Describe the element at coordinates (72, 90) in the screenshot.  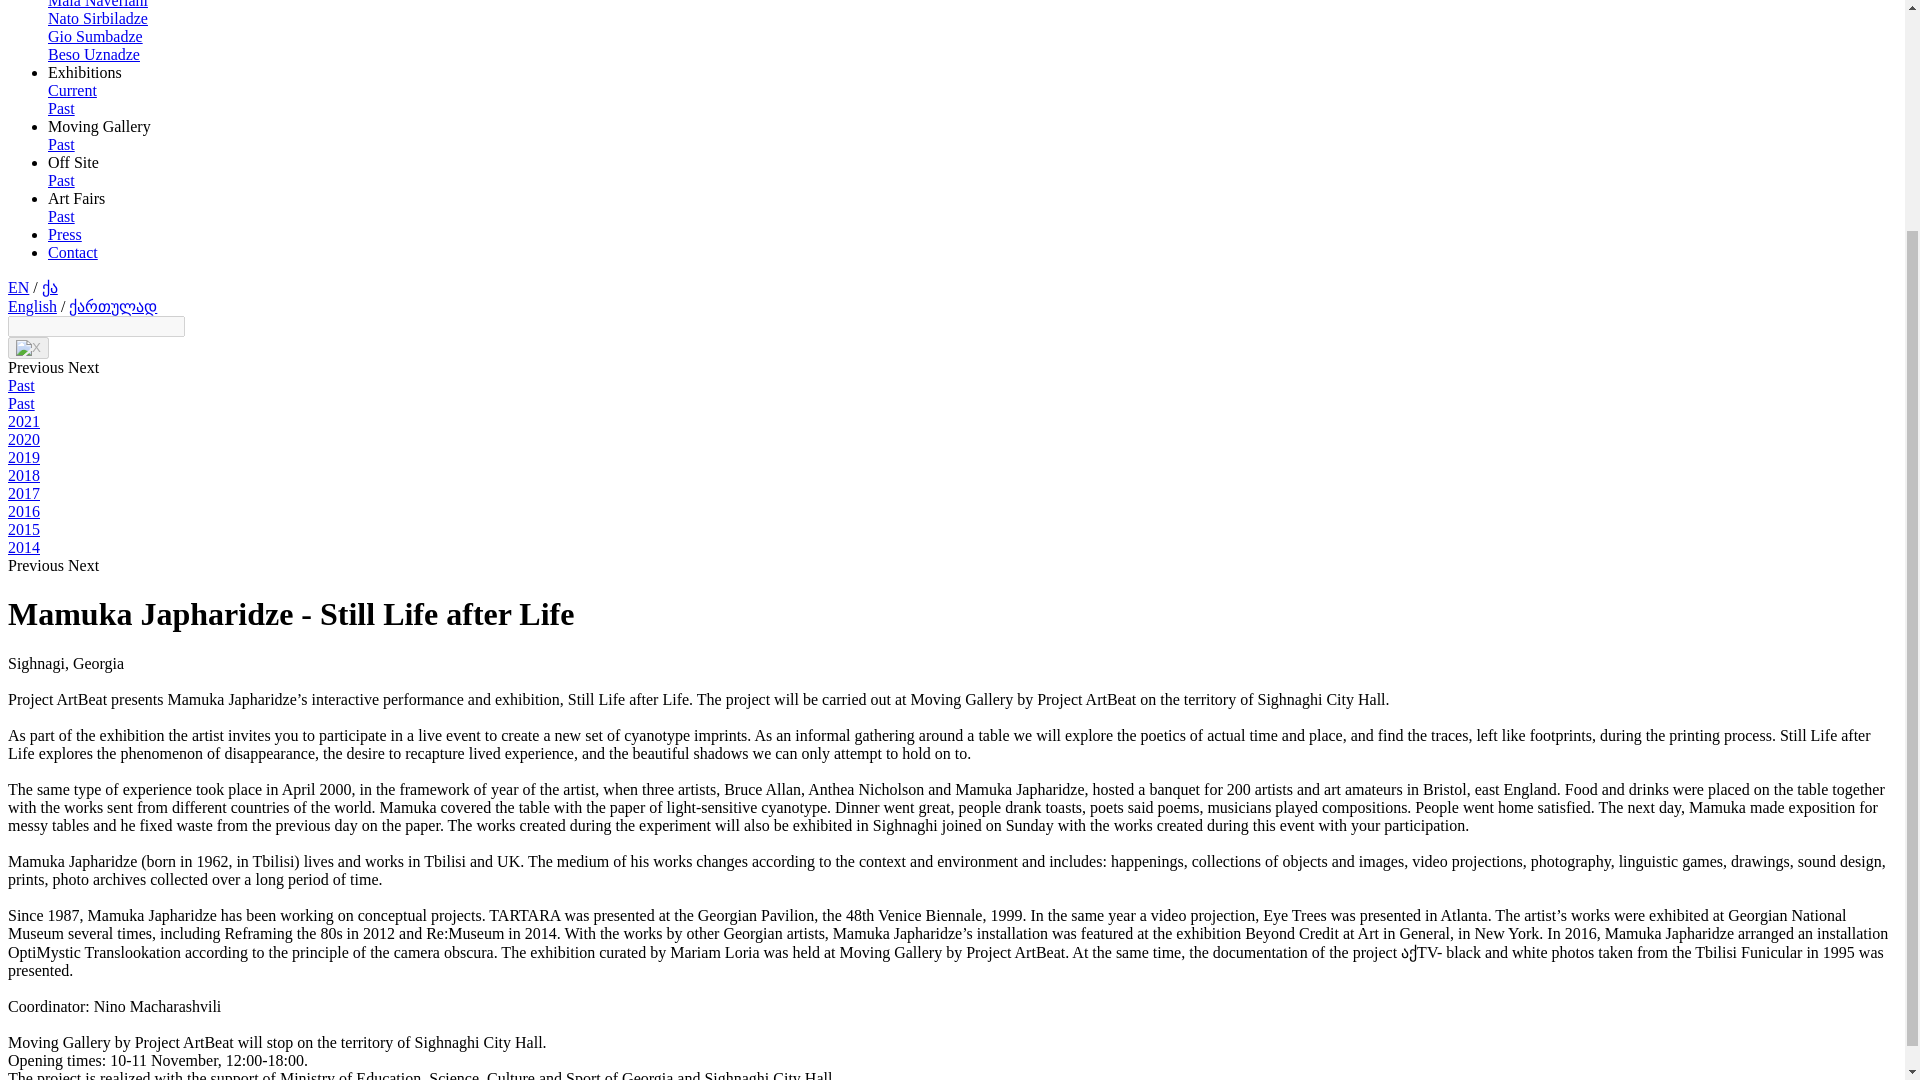
I see `Current` at that location.